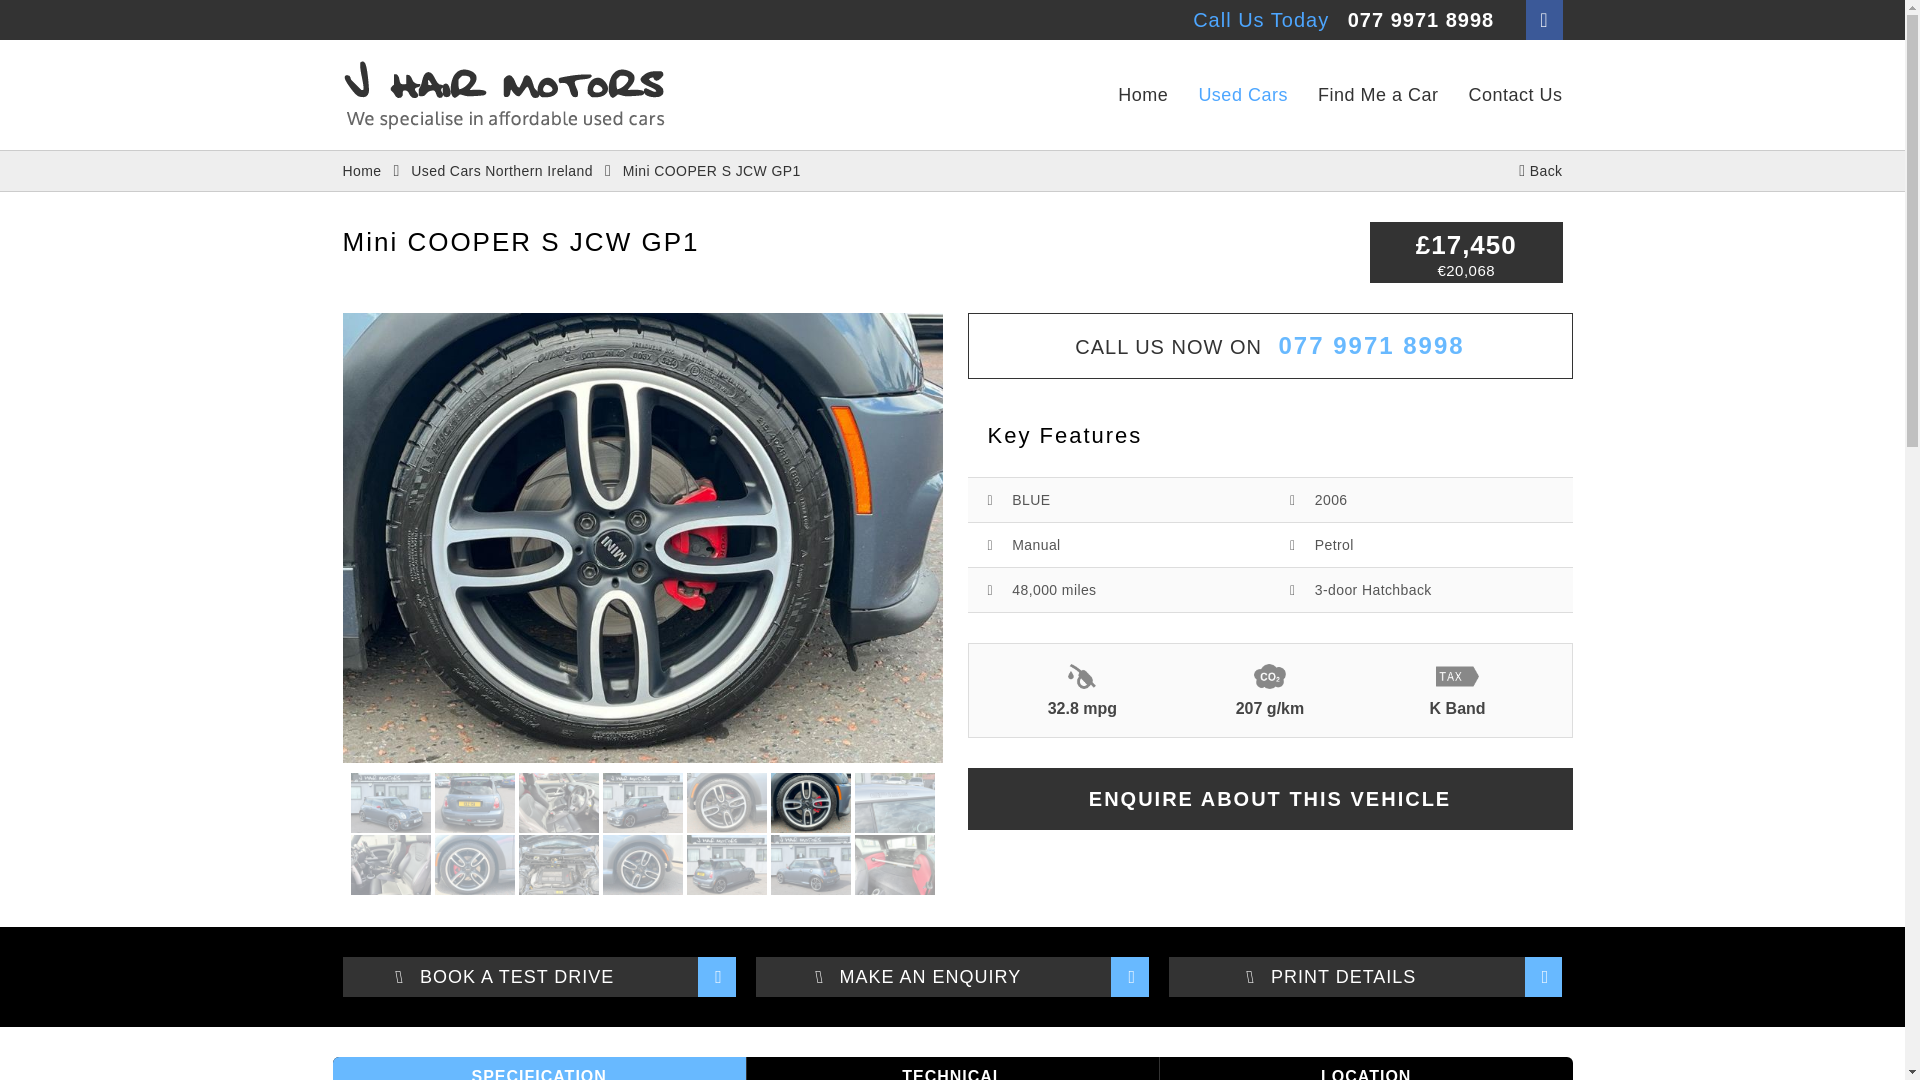 This screenshot has height=1080, width=1920. What do you see at coordinates (502, 171) in the screenshot?
I see `Used Cars Northern Ireland` at bounding box center [502, 171].